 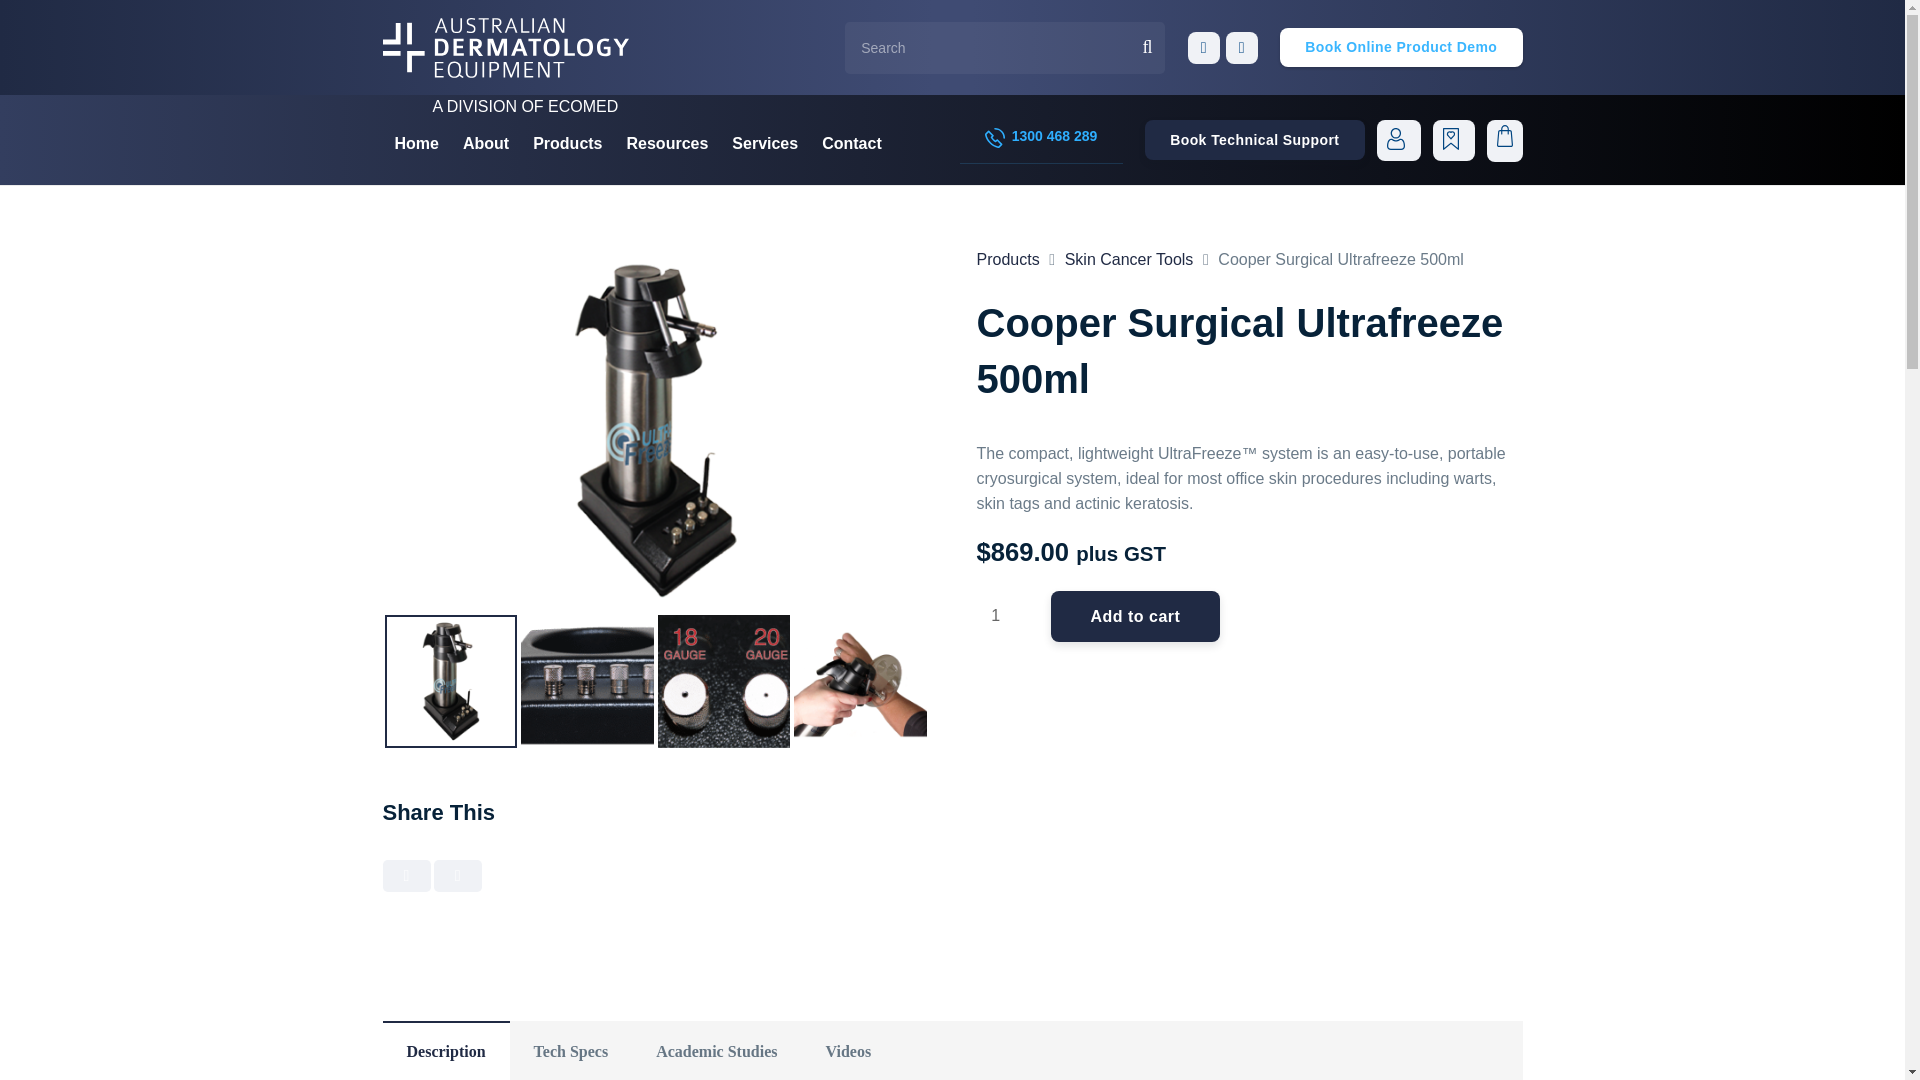 What do you see at coordinates (406, 876) in the screenshot?
I see `Email this` at bounding box center [406, 876].